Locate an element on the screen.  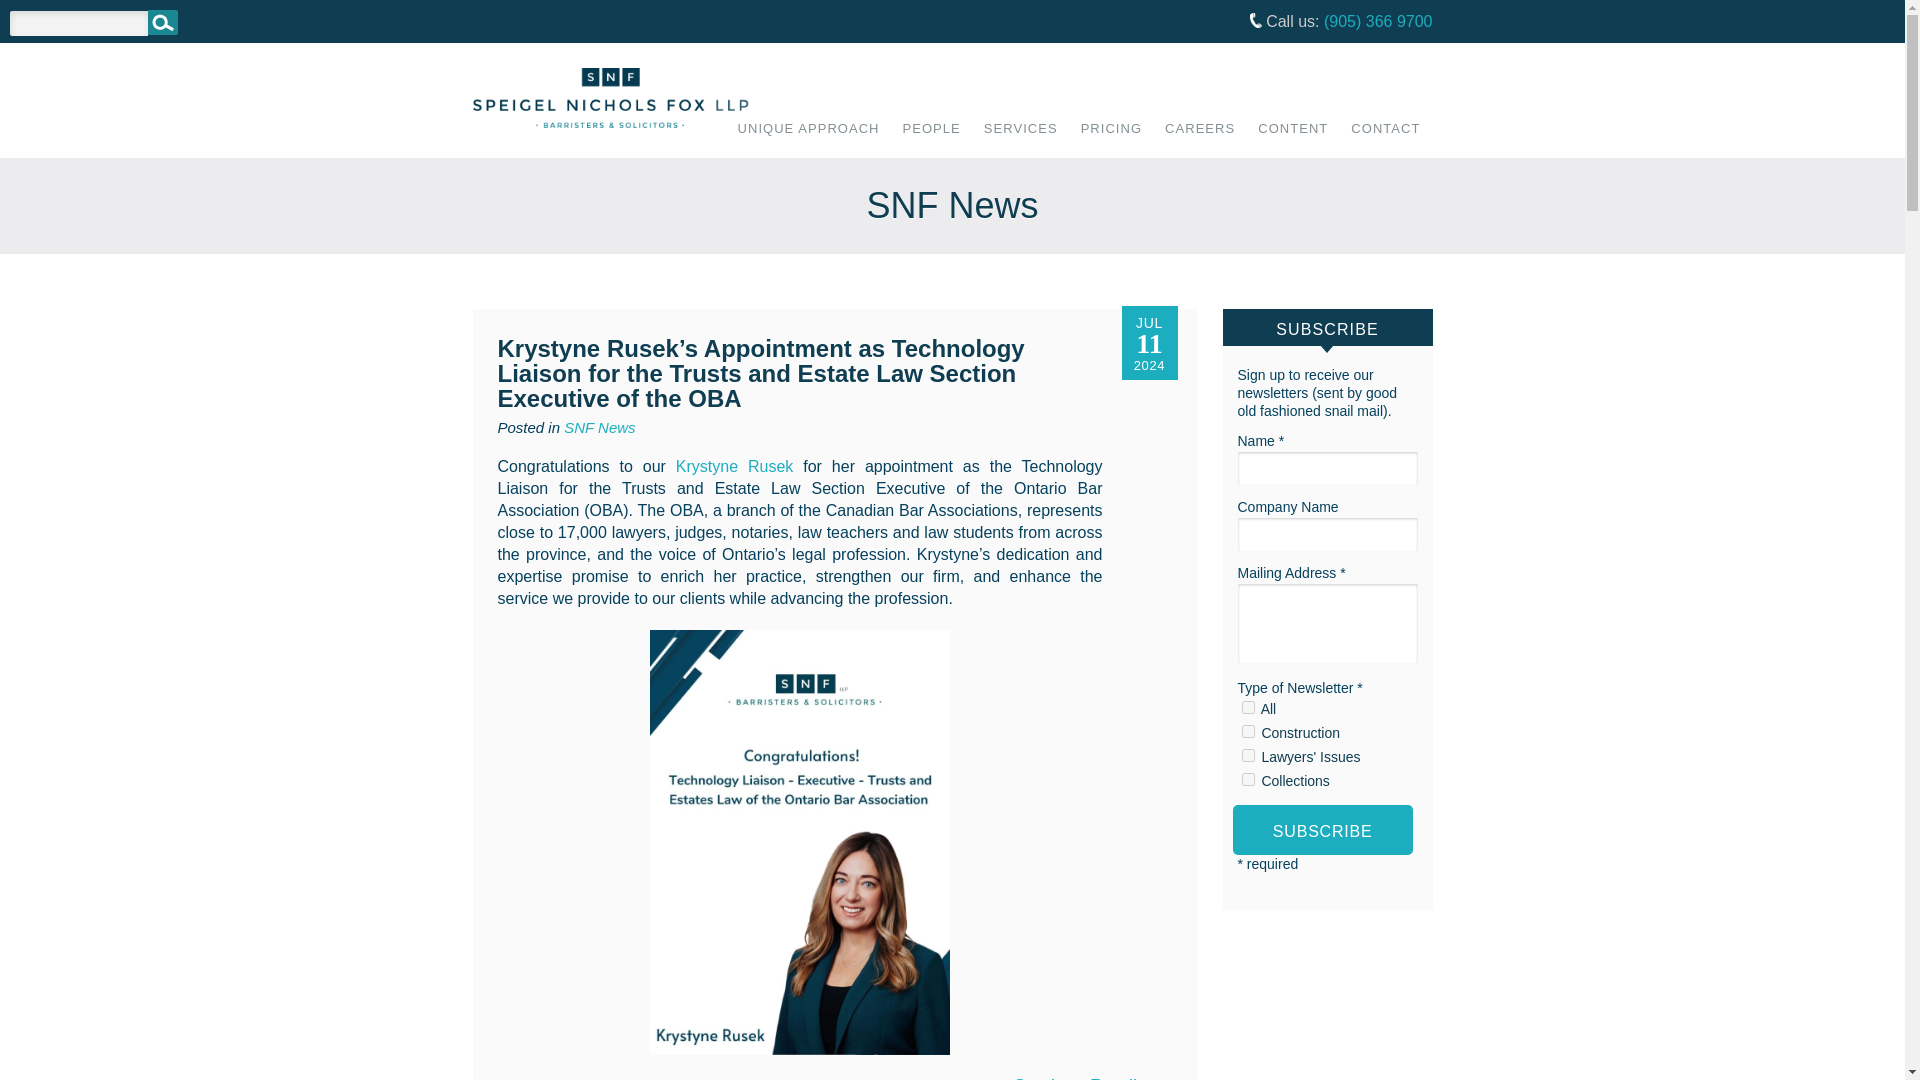
Subscribe is located at coordinates (1322, 830).